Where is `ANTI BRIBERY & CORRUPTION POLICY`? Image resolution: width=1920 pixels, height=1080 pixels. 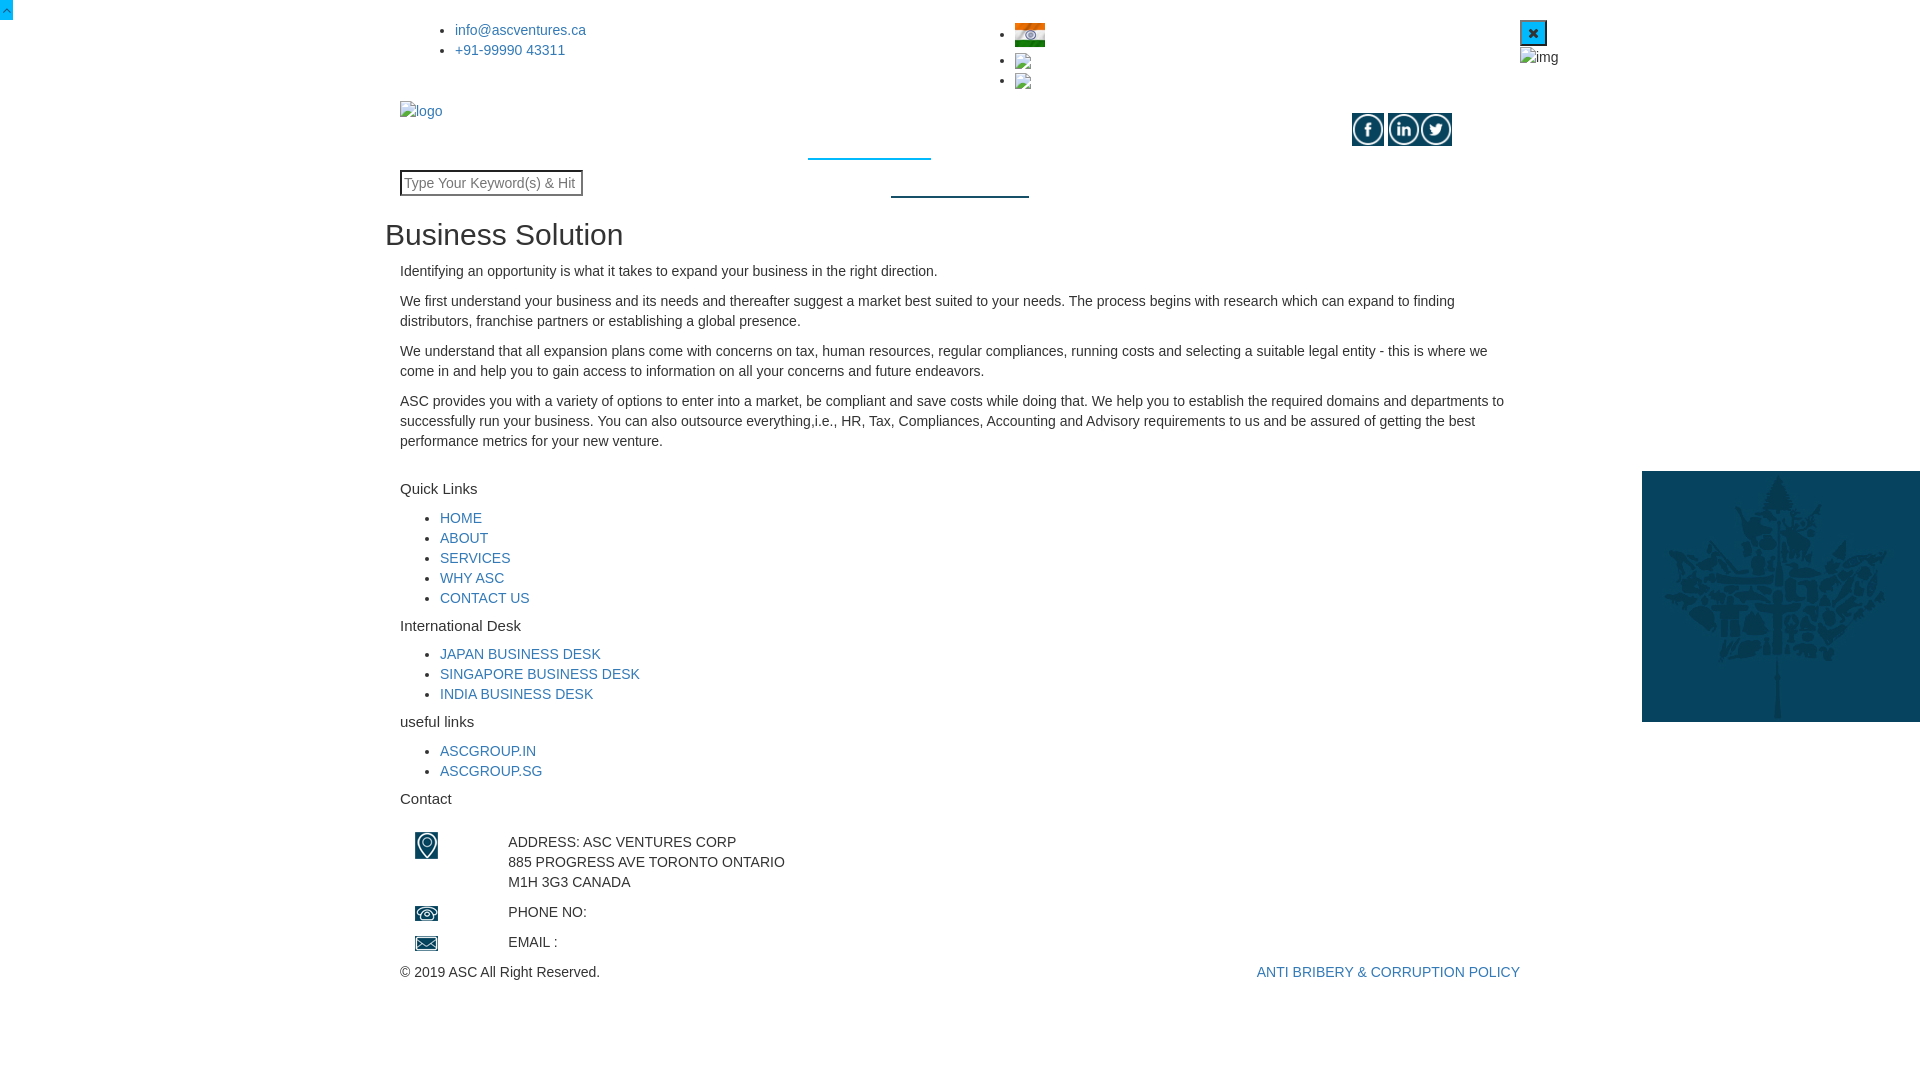
ANTI BRIBERY & CORRUPTION POLICY is located at coordinates (1388, 972).